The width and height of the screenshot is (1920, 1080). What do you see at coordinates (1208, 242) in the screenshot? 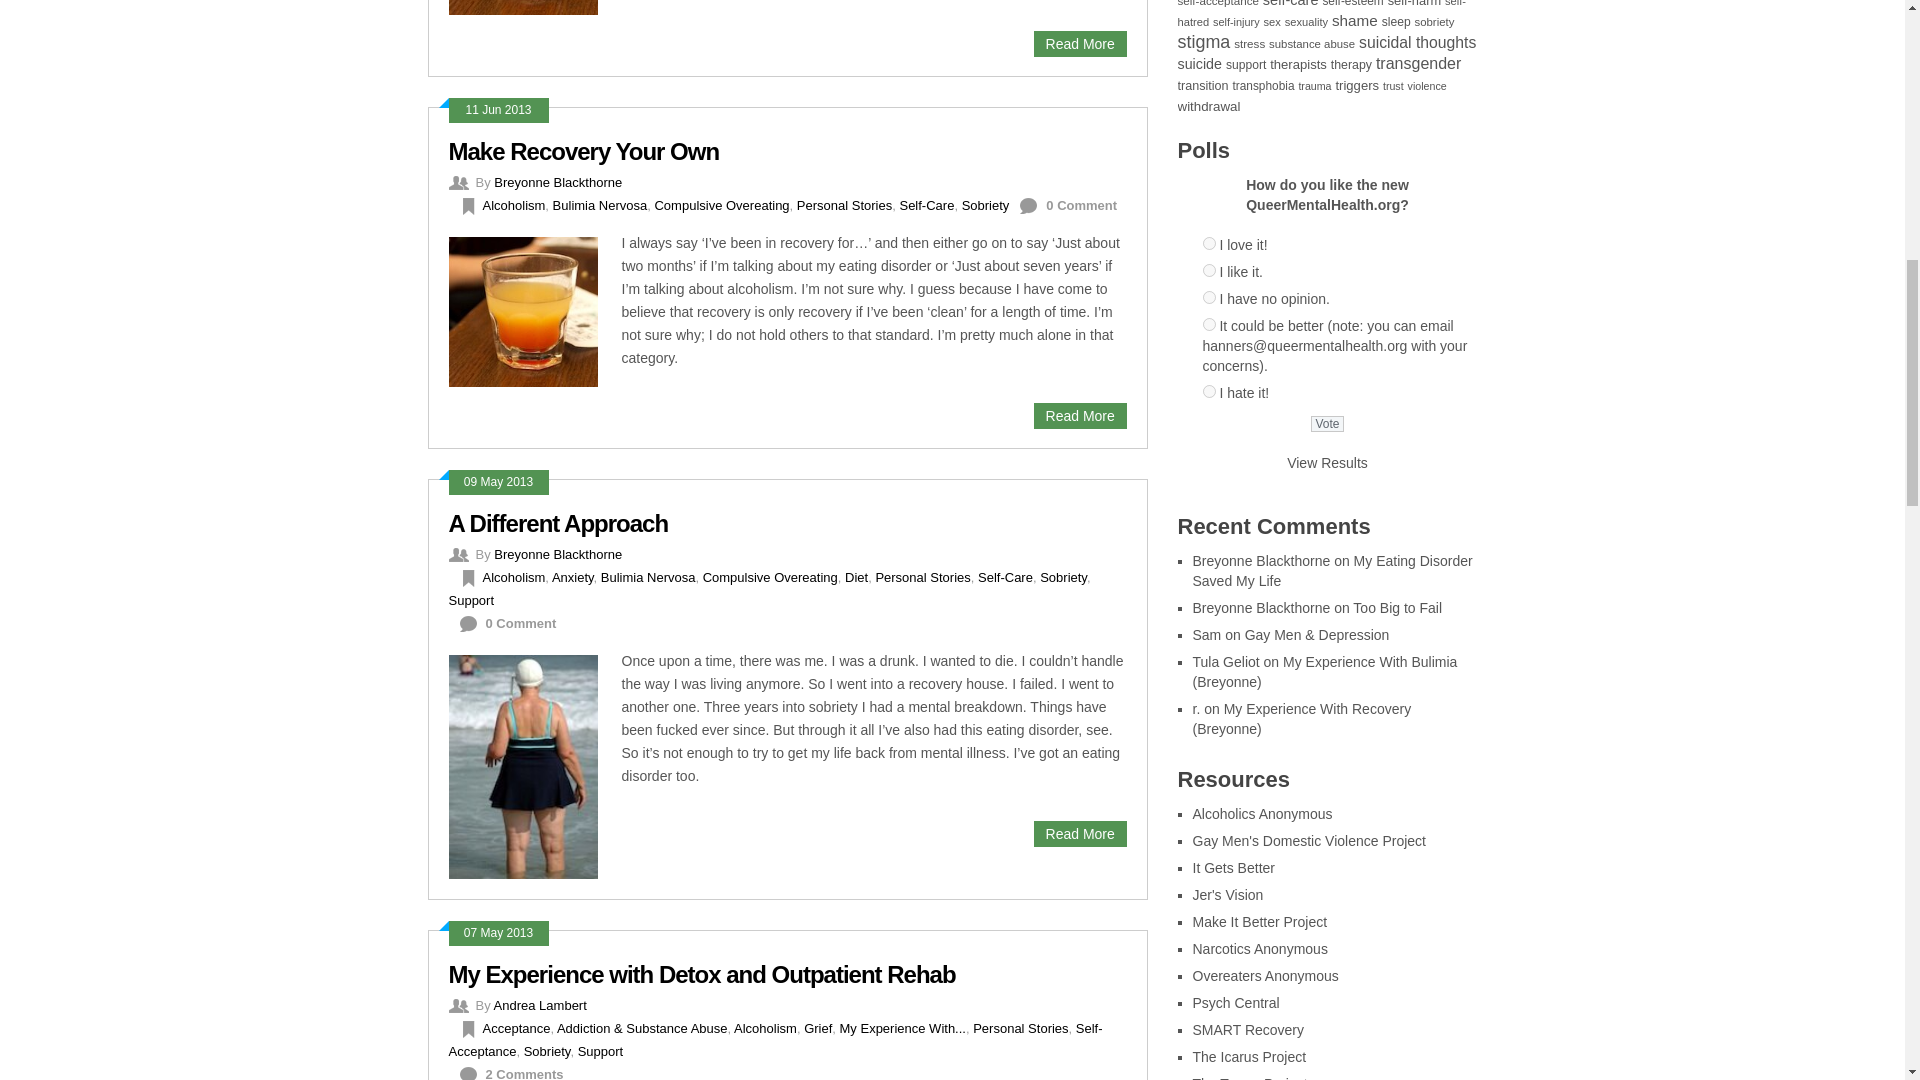
I see `34` at bounding box center [1208, 242].